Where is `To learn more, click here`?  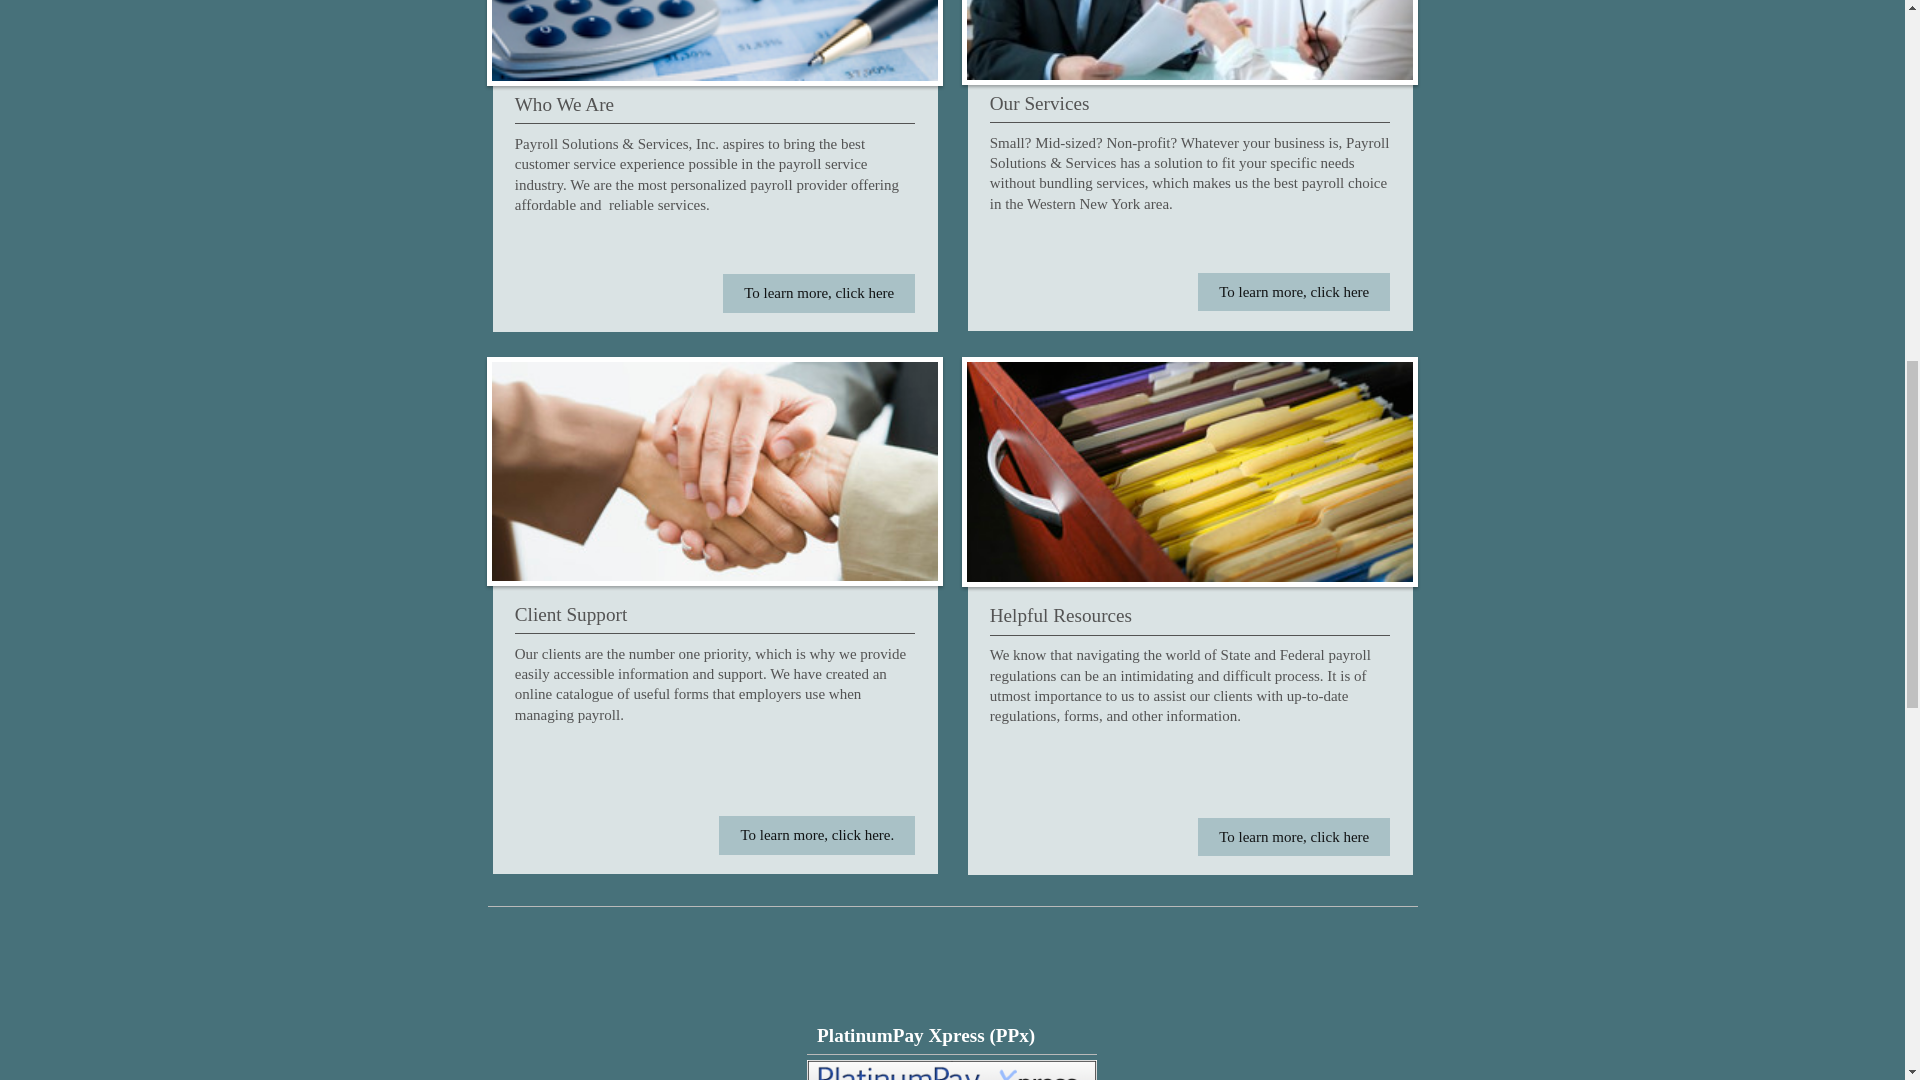
To learn more, click here is located at coordinates (1294, 292).